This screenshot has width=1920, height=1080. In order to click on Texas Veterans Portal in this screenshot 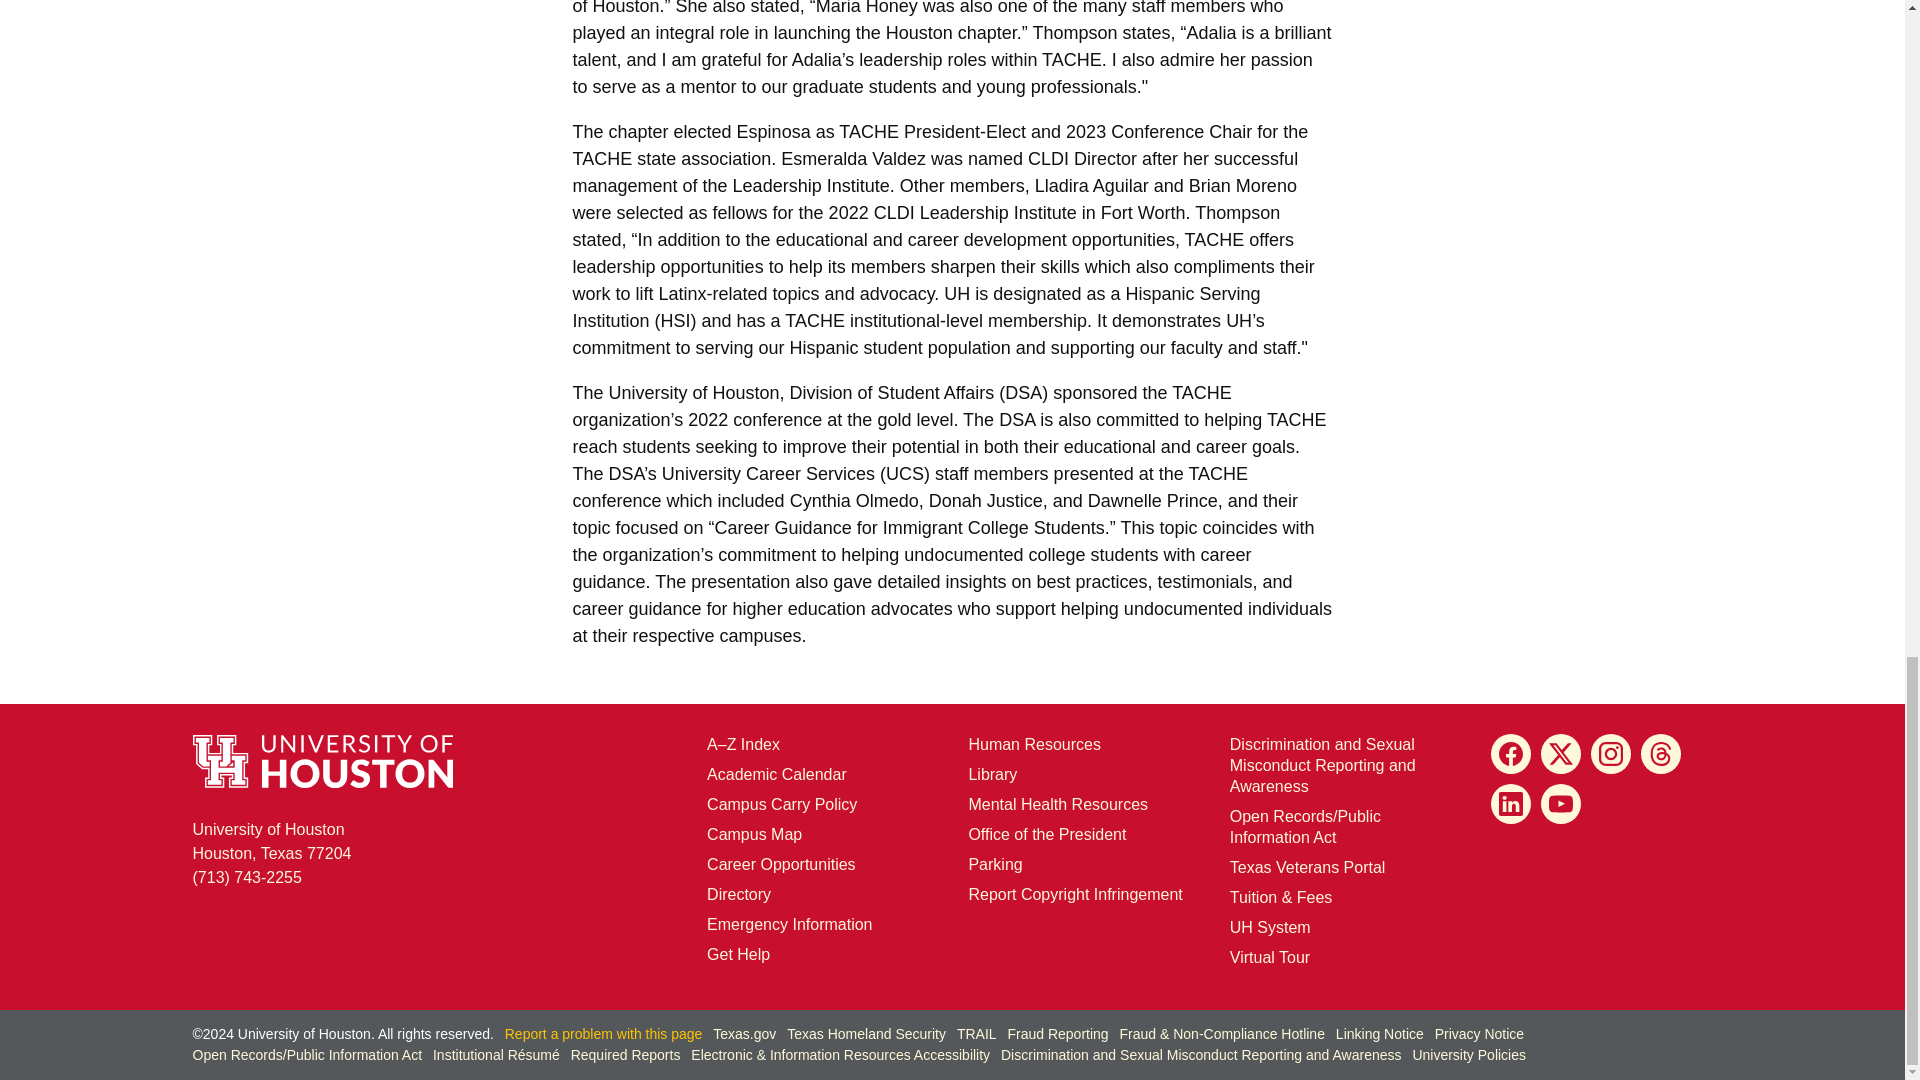, I will do `click(1308, 866)`.